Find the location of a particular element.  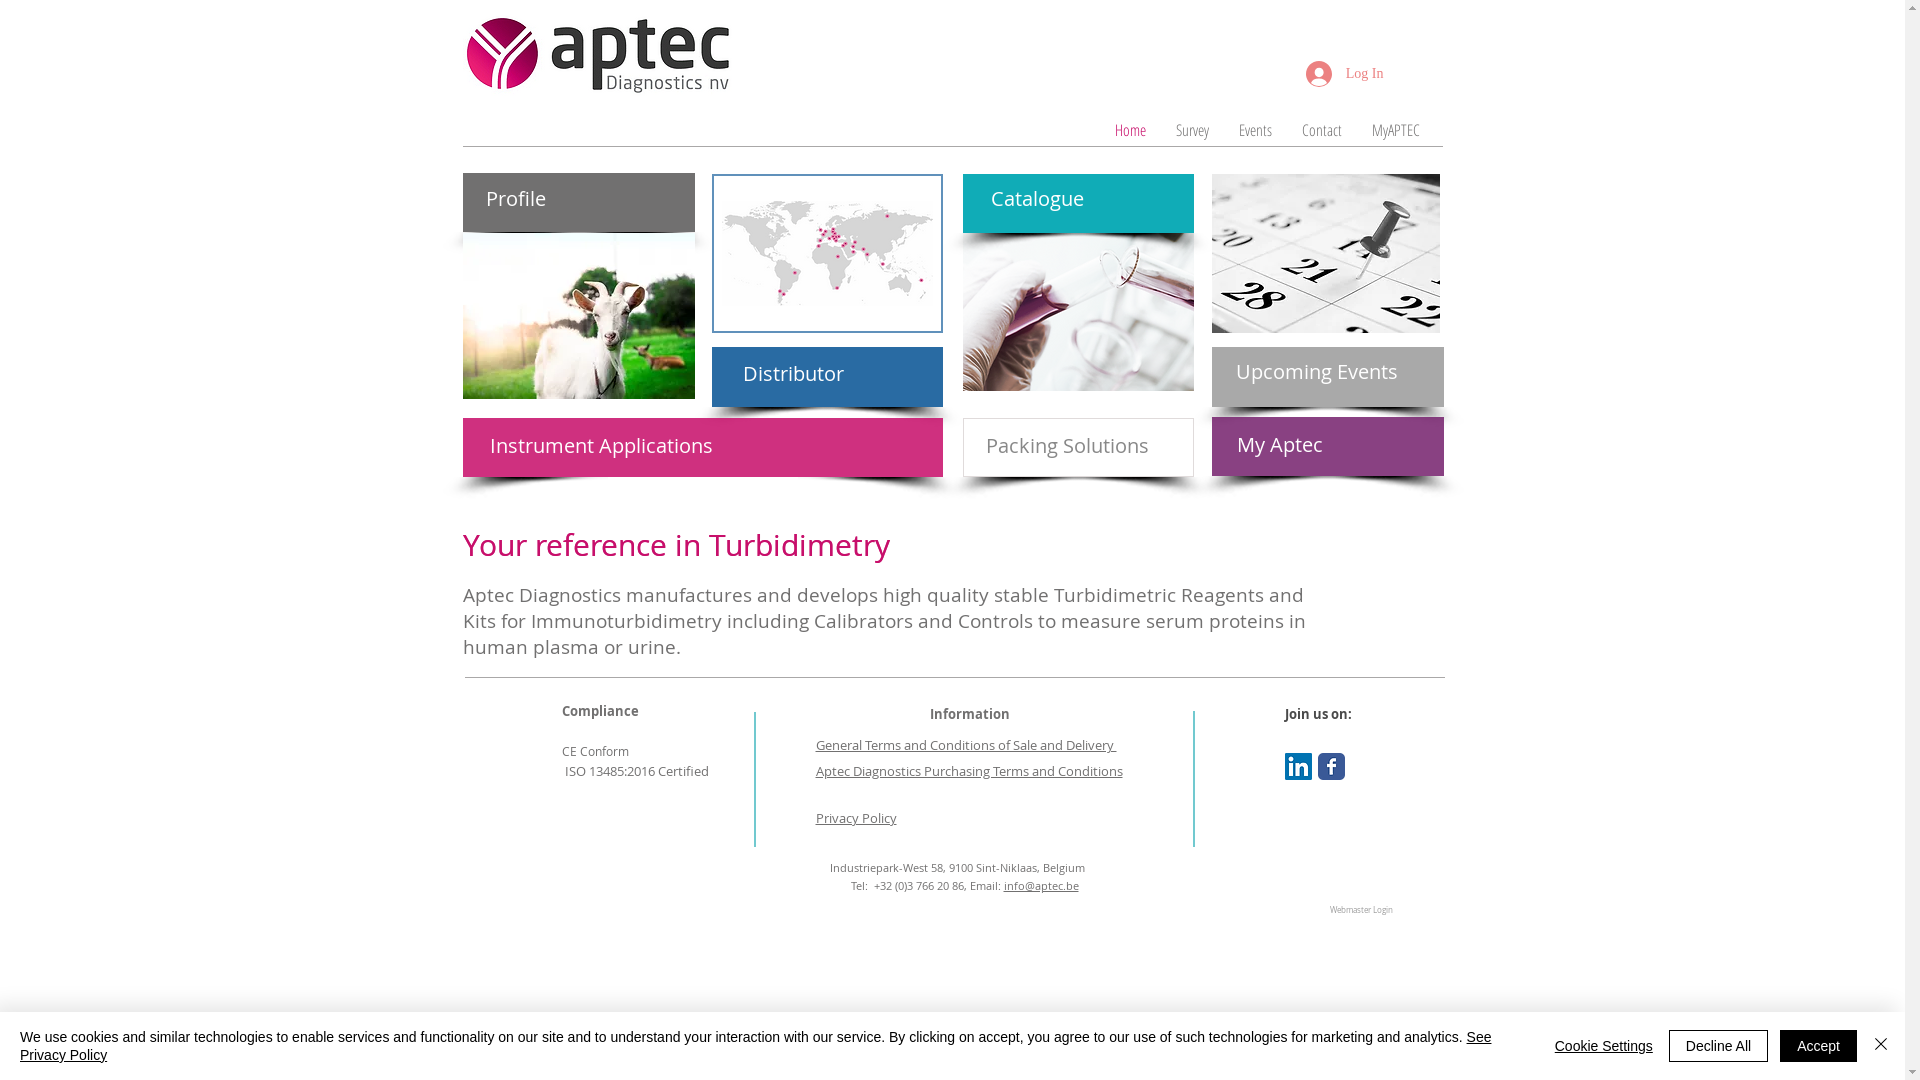

MyAPTEC is located at coordinates (1395, 130).